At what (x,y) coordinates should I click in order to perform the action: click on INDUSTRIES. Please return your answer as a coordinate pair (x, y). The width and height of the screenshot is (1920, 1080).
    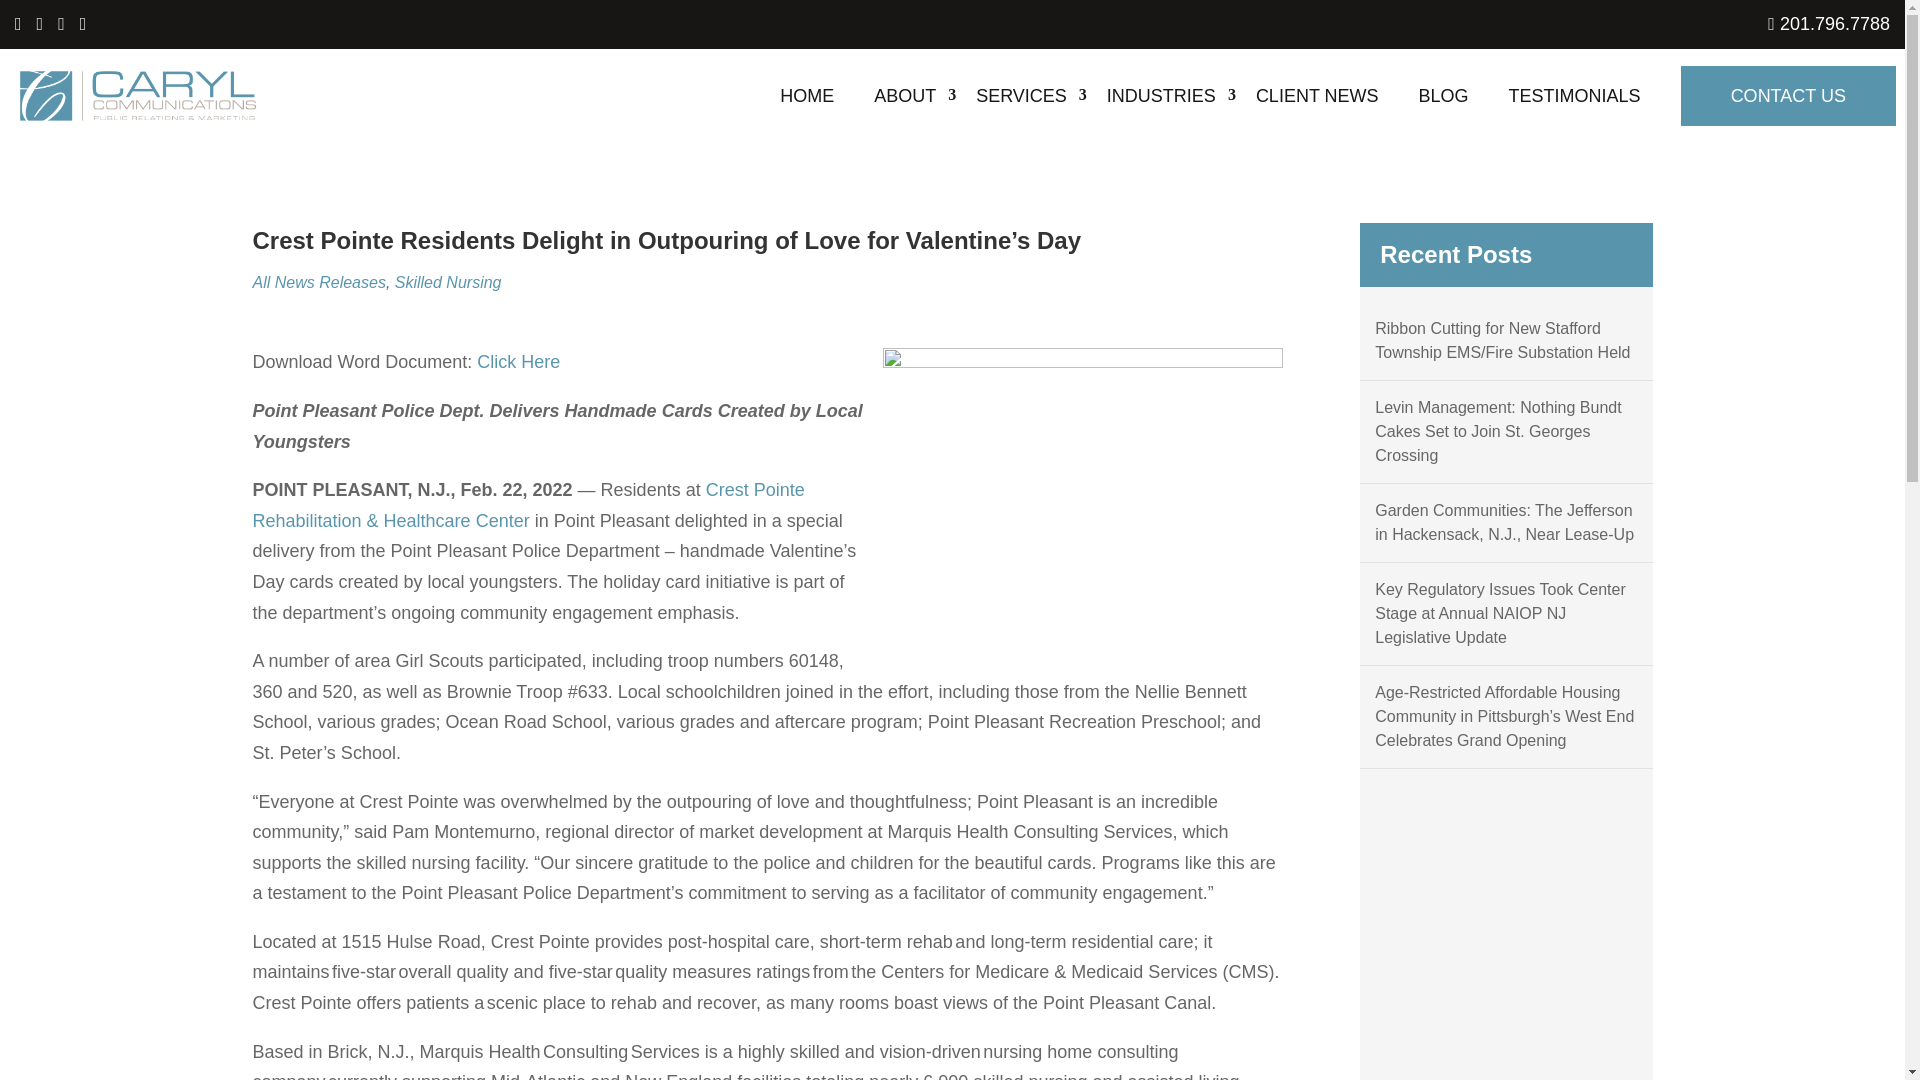
    Looking at the image, I should click on (1161, 95).